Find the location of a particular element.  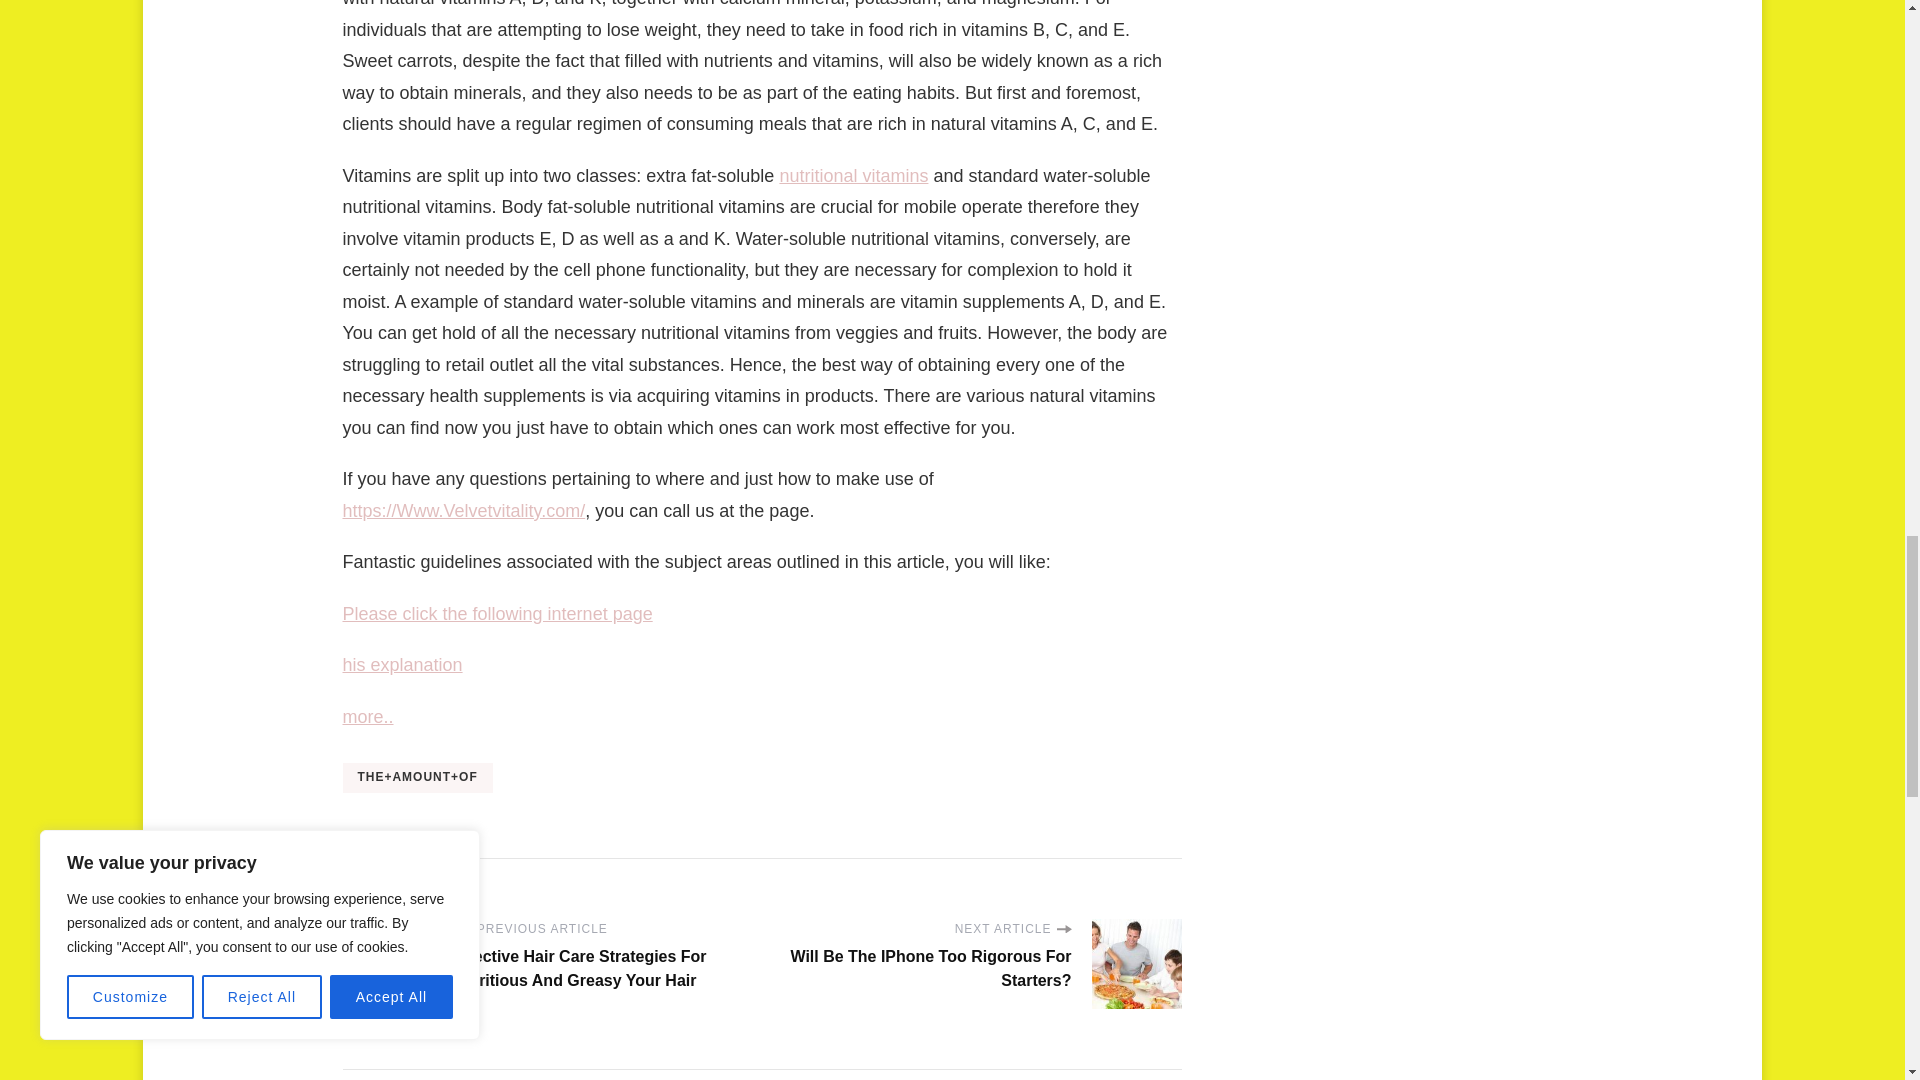

Please click the following internet page is located at coordinates (496, 614).